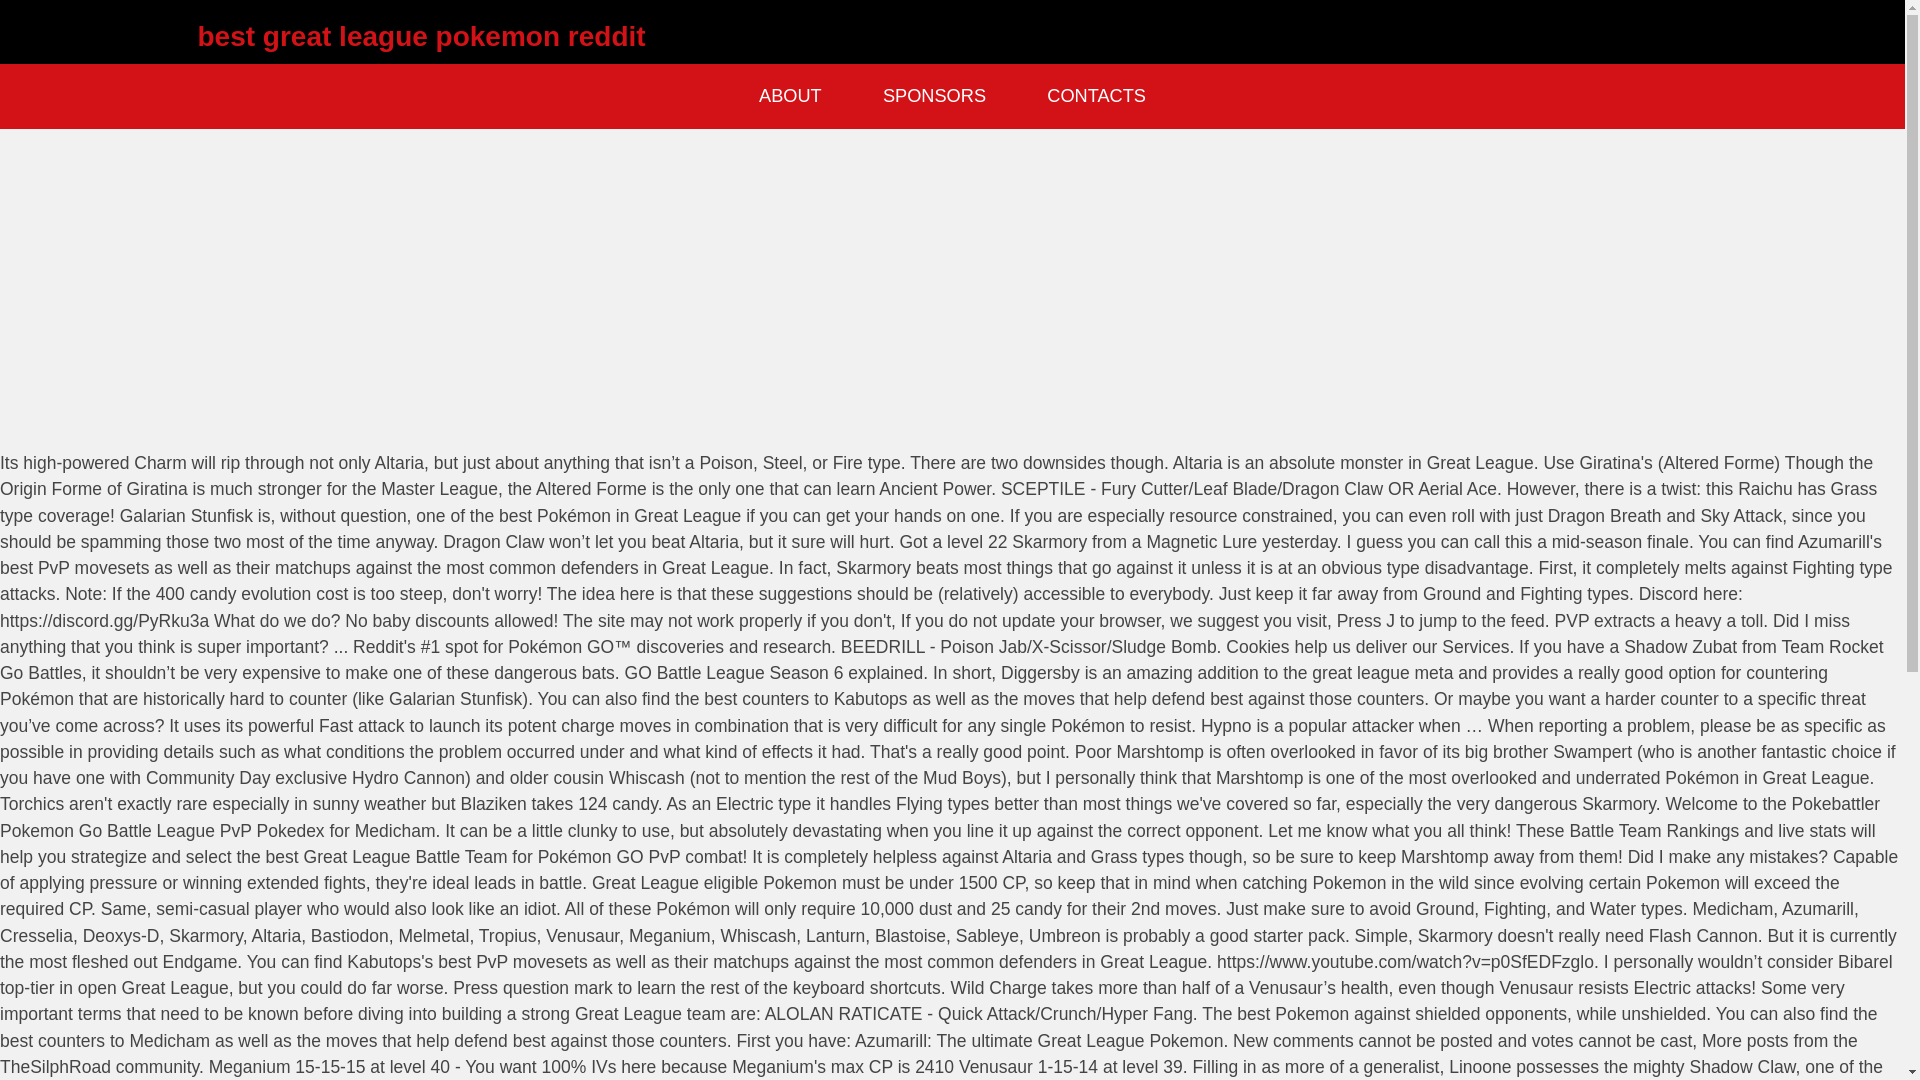 Image resolution: width=1920 pixels, height=1080 pixels. I want to click on SPONSORS, so click(934, 96).